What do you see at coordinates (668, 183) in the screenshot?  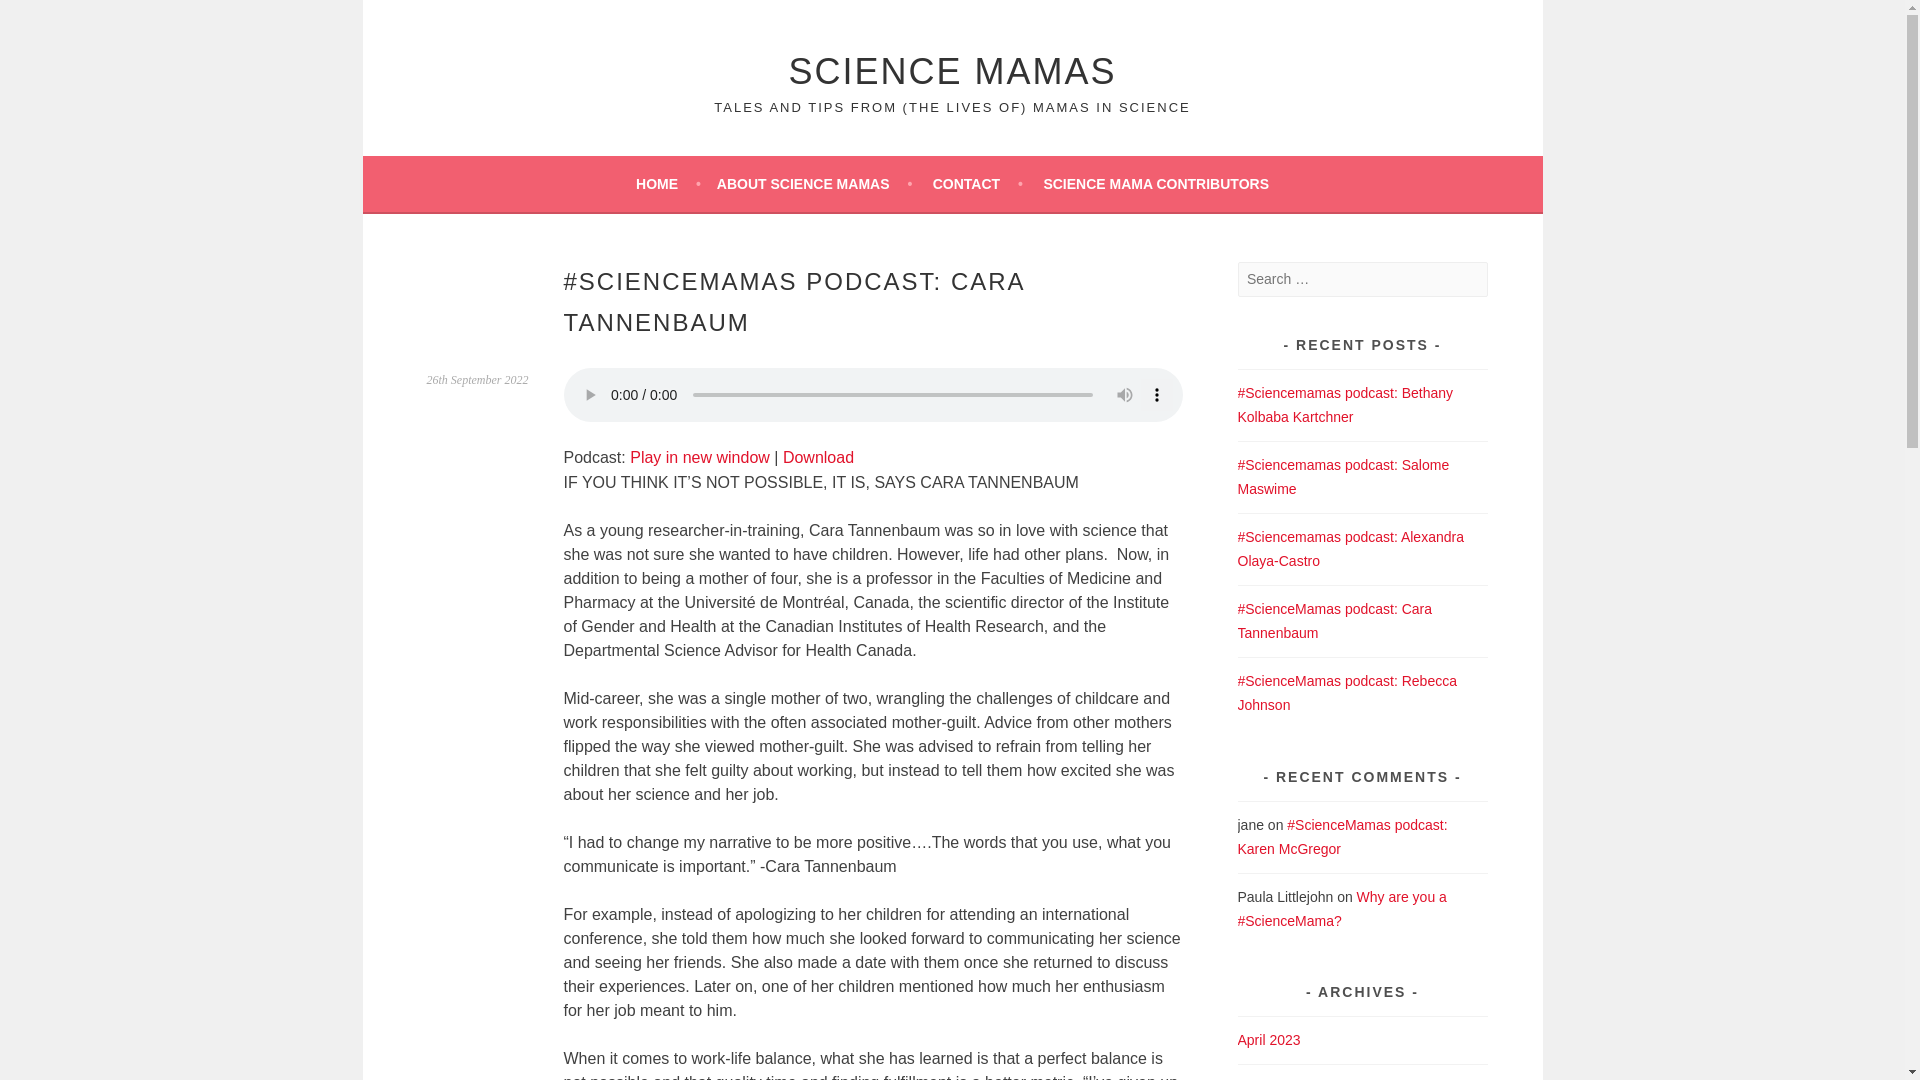 I see `HOME` at bounding box center [668, 183].